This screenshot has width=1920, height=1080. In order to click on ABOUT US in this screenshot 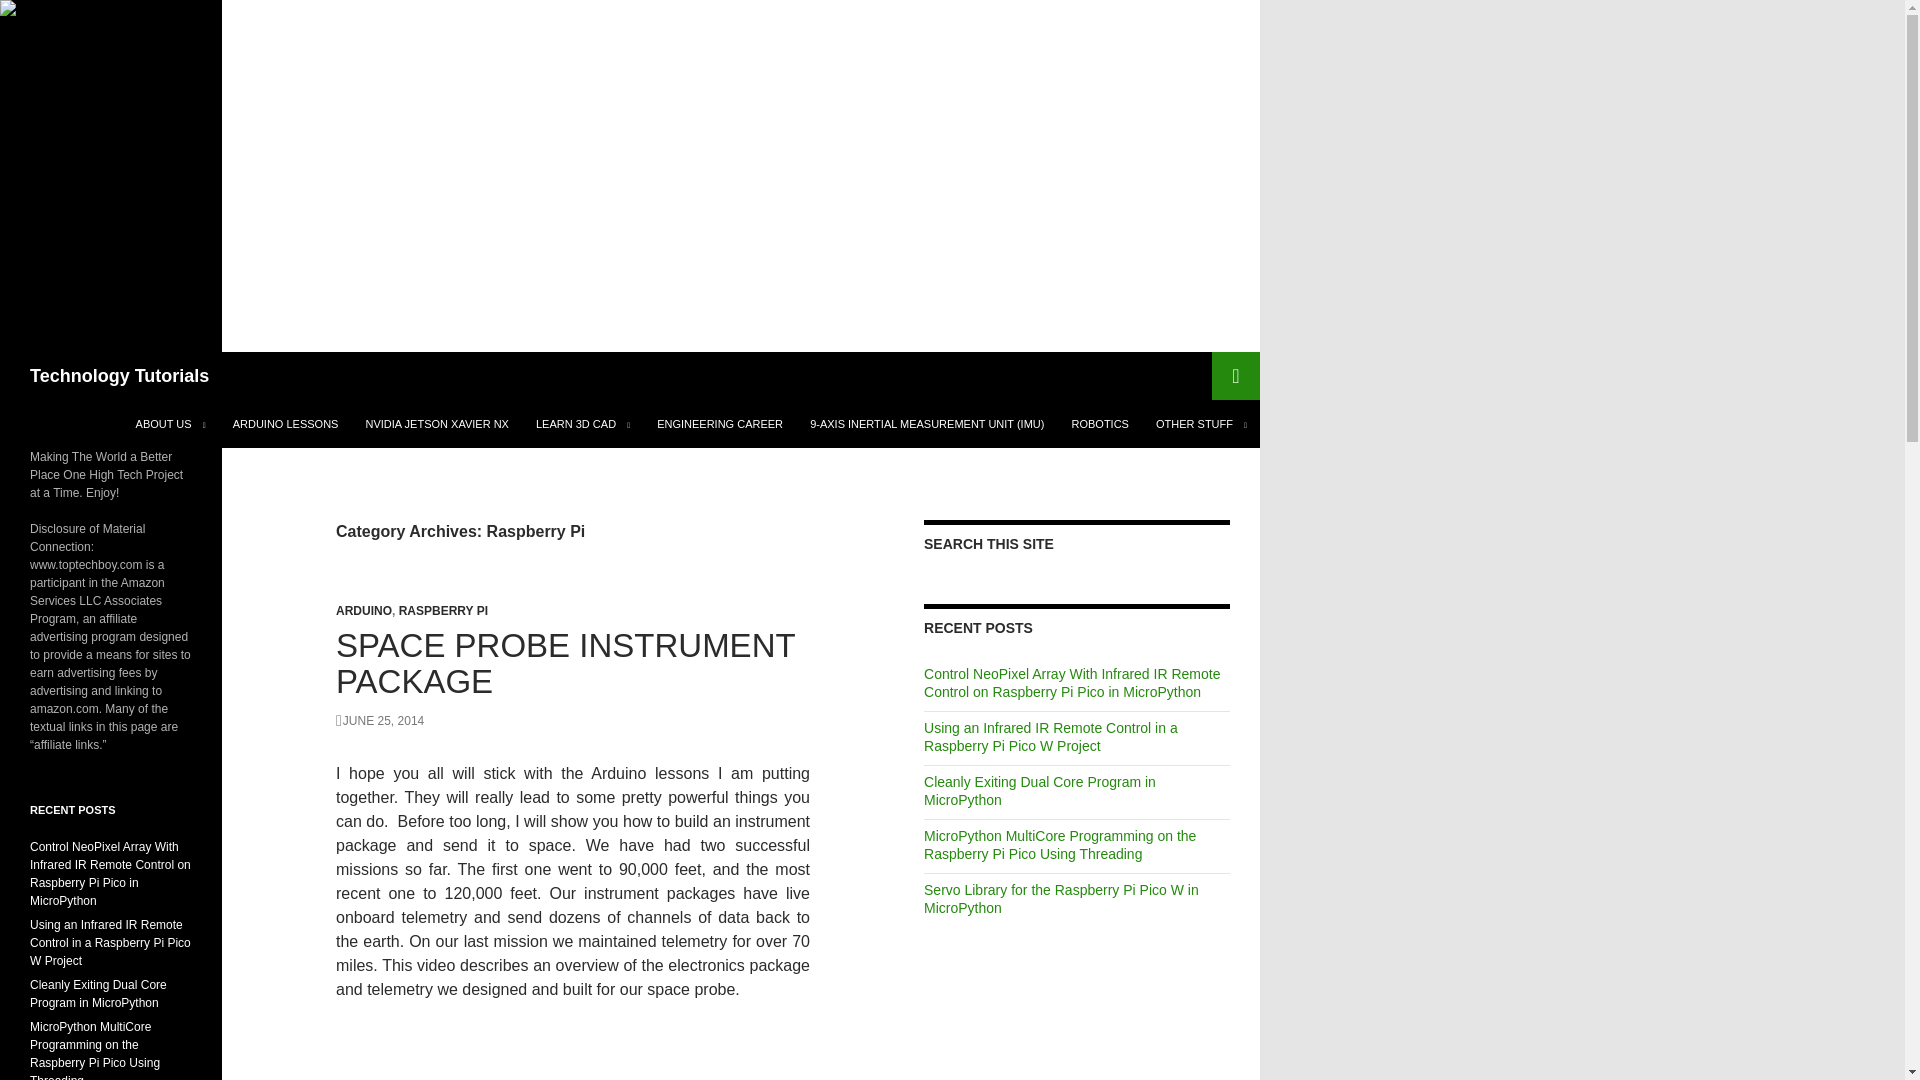, I will do `click(171, 424)`.